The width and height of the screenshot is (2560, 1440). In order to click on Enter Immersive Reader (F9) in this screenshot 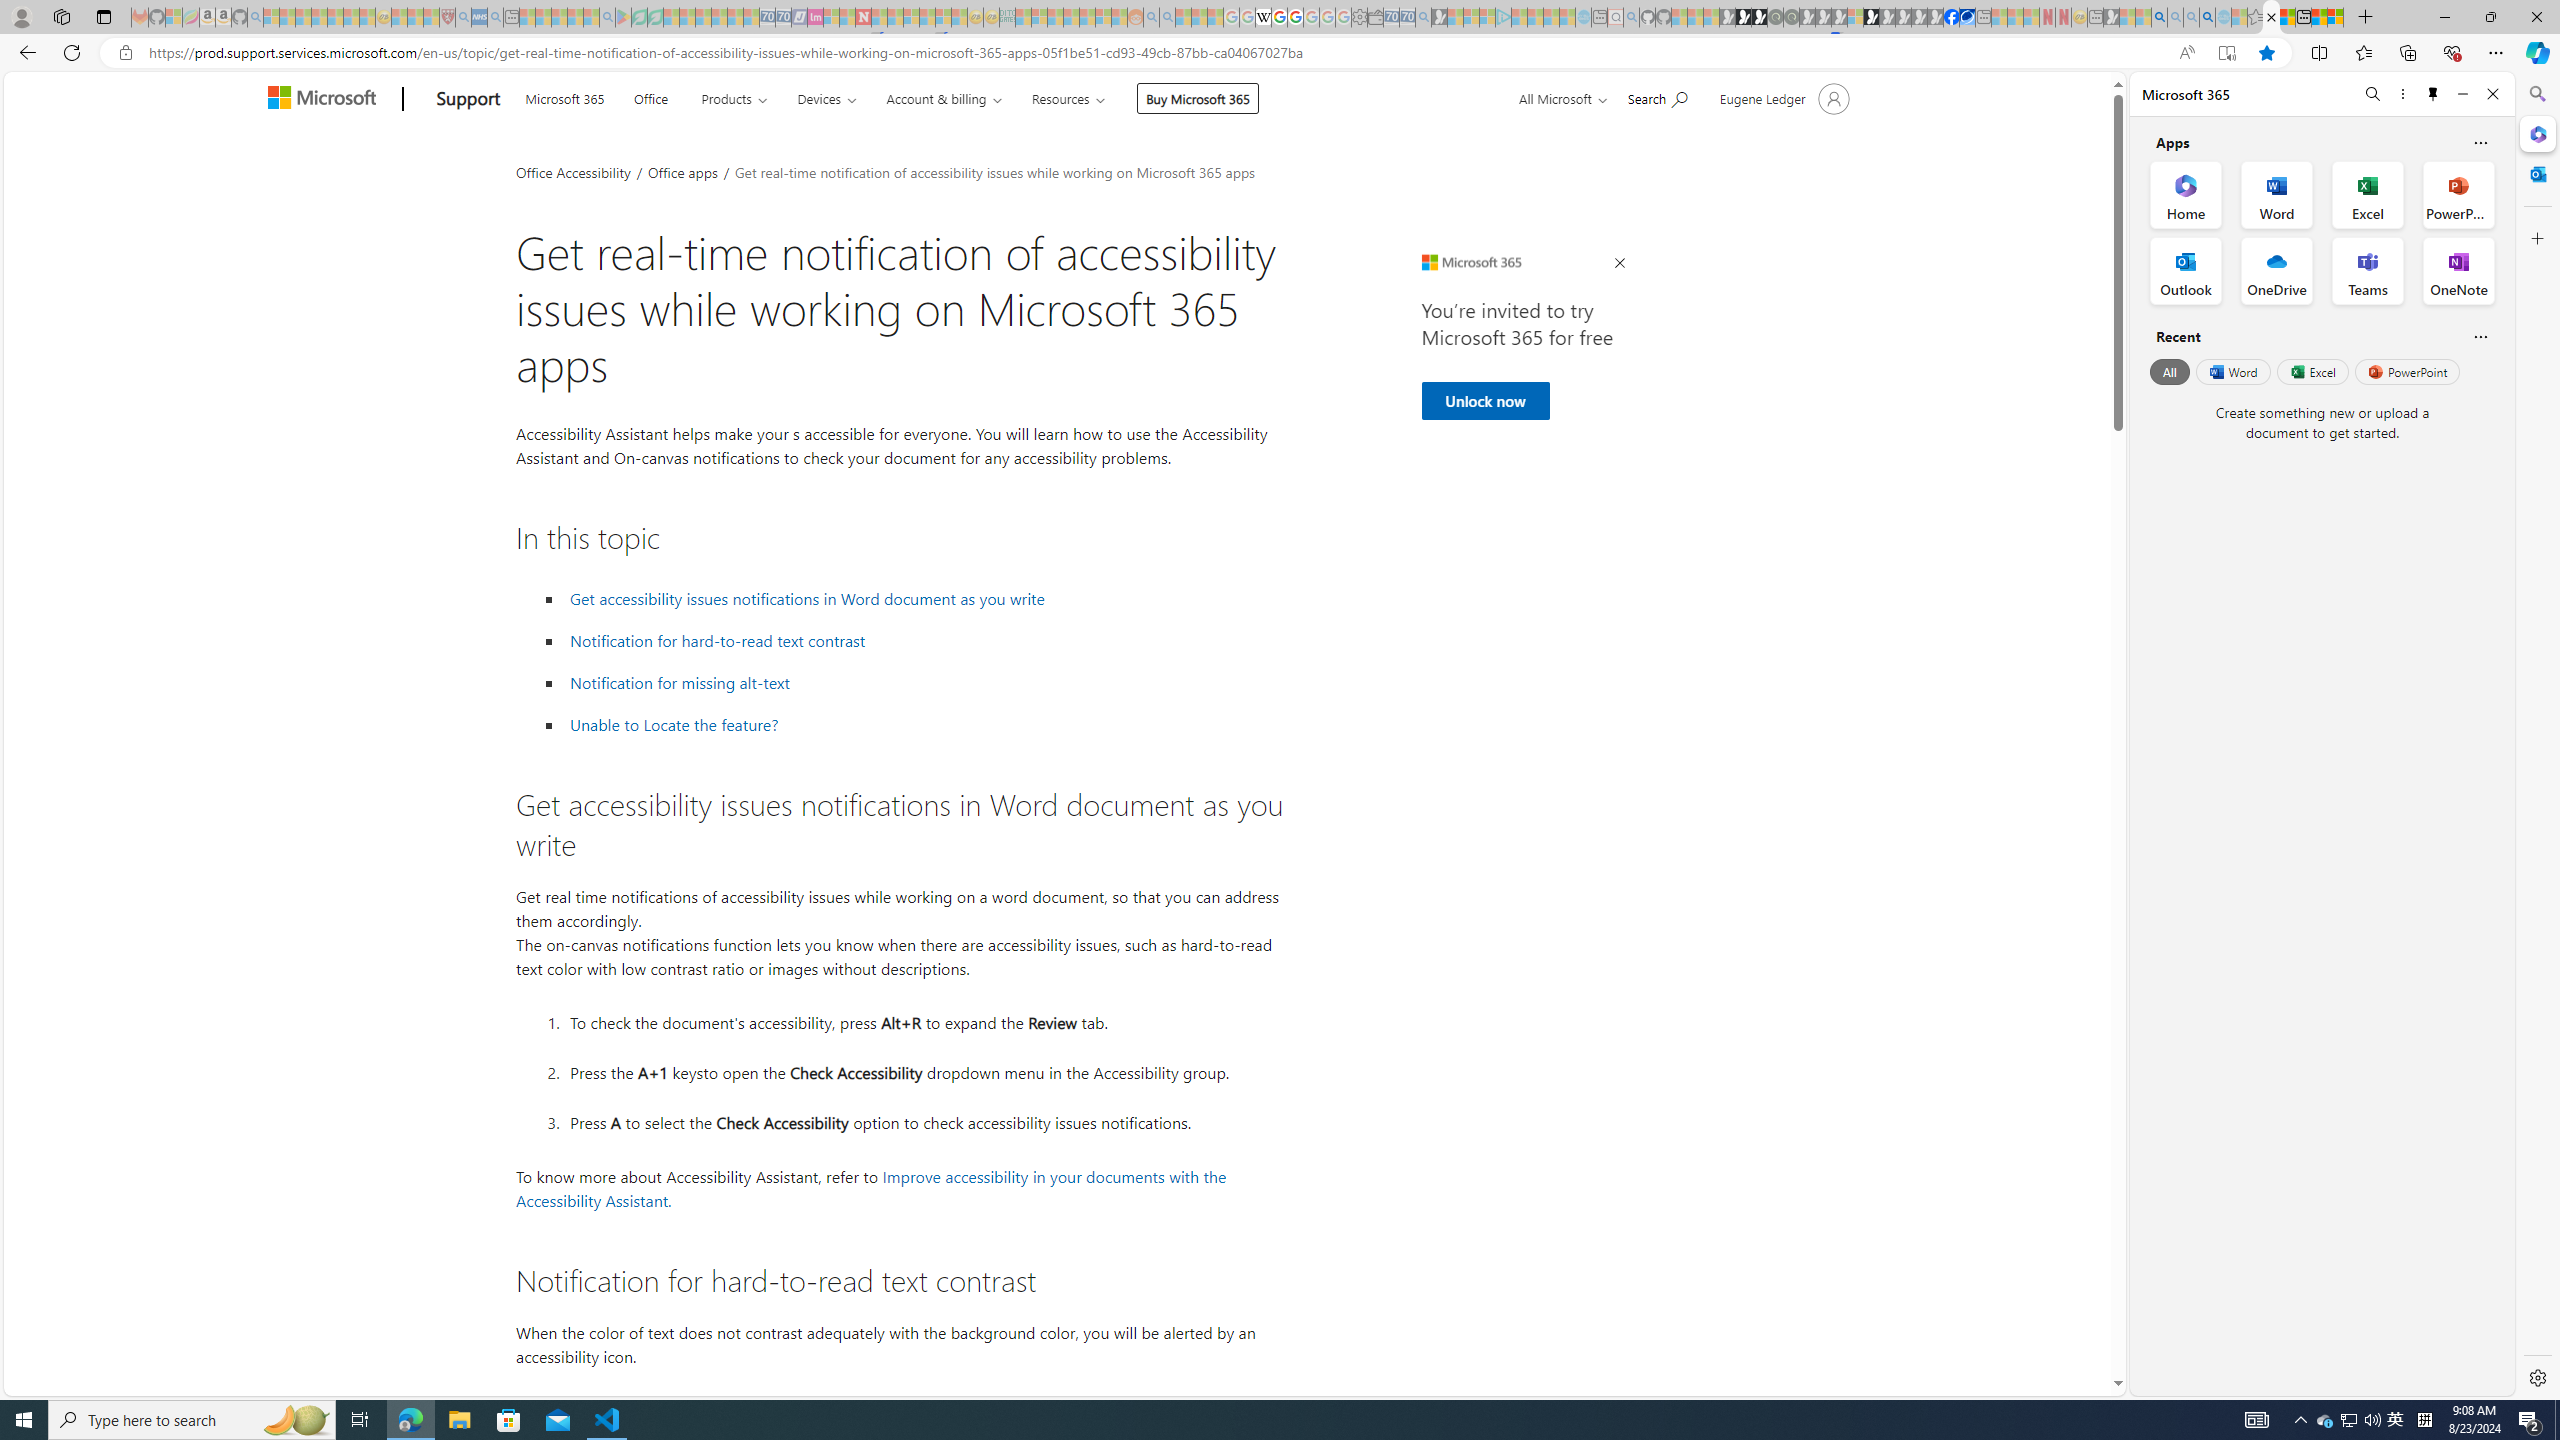, I will do `click(2226, 53)`.